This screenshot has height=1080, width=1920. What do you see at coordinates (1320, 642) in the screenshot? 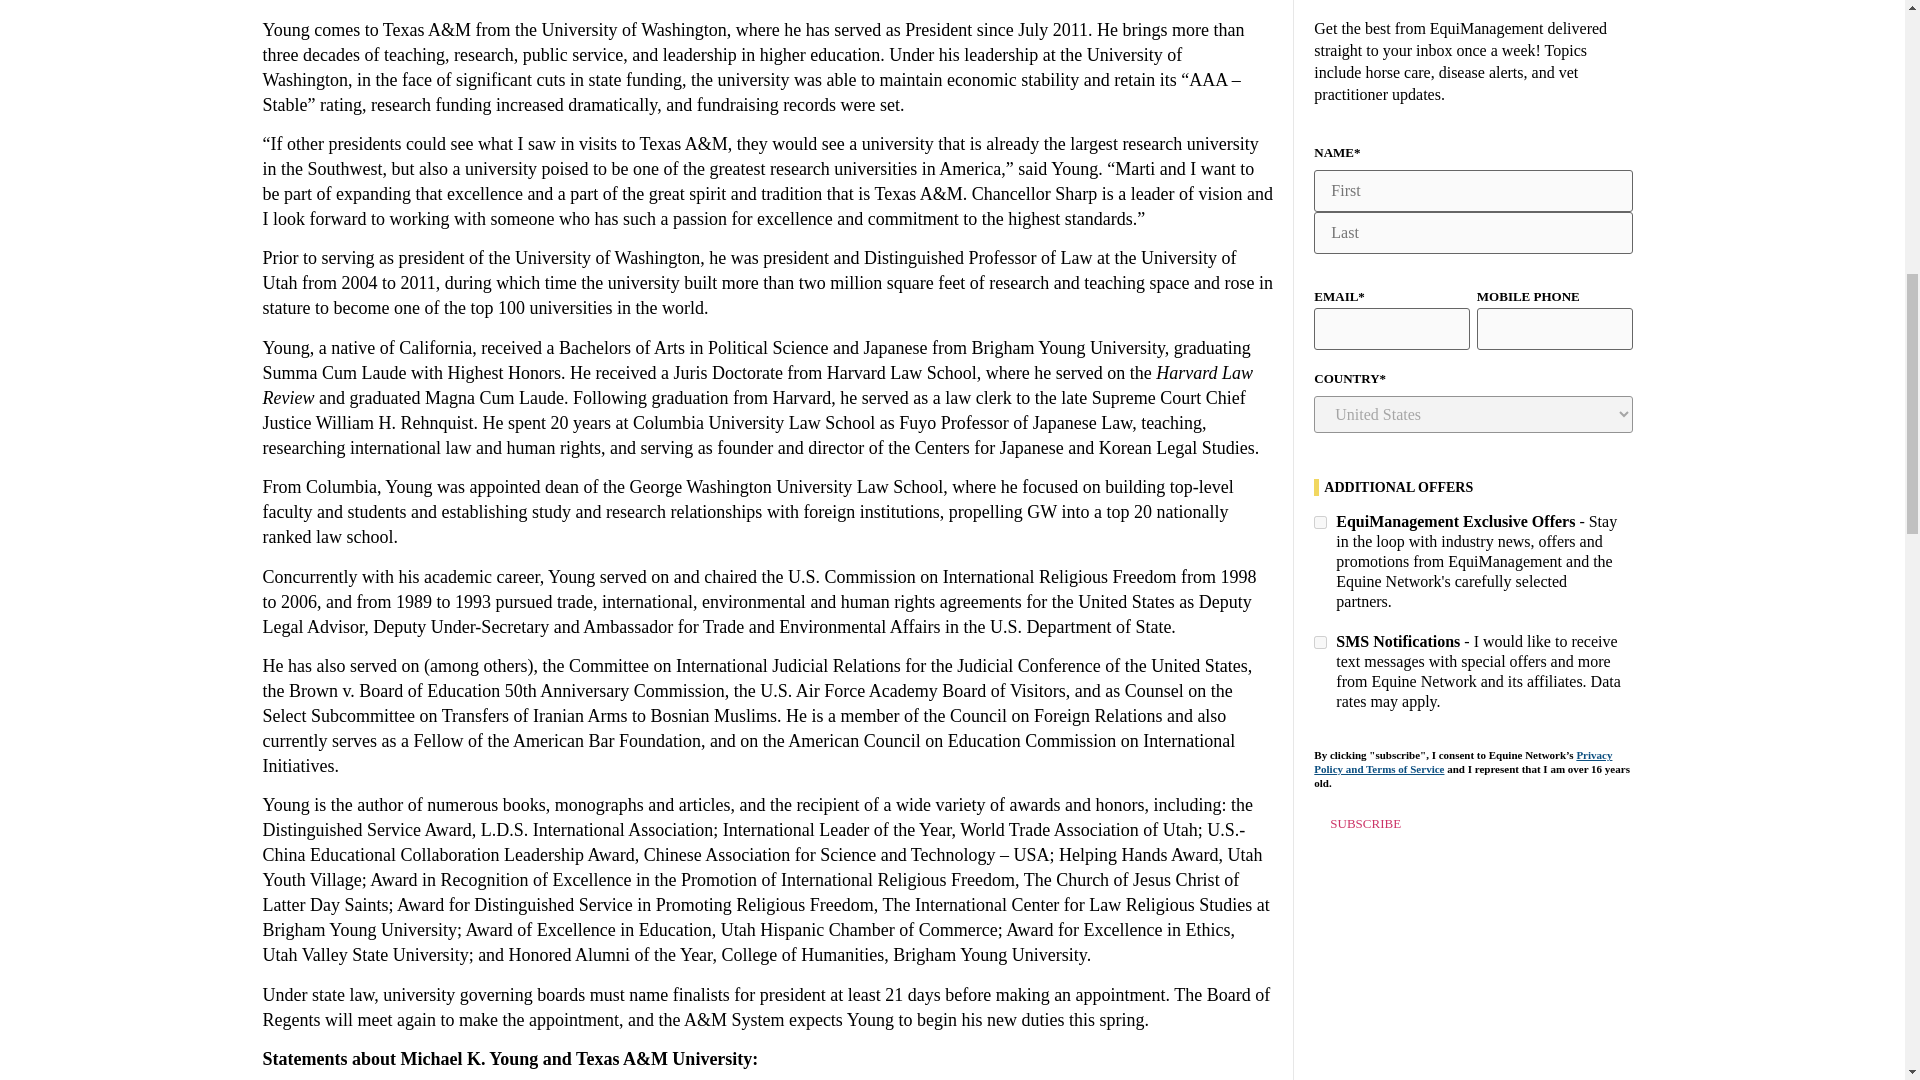
I see `SMS Notifications` at bounding box center [1320, 642].